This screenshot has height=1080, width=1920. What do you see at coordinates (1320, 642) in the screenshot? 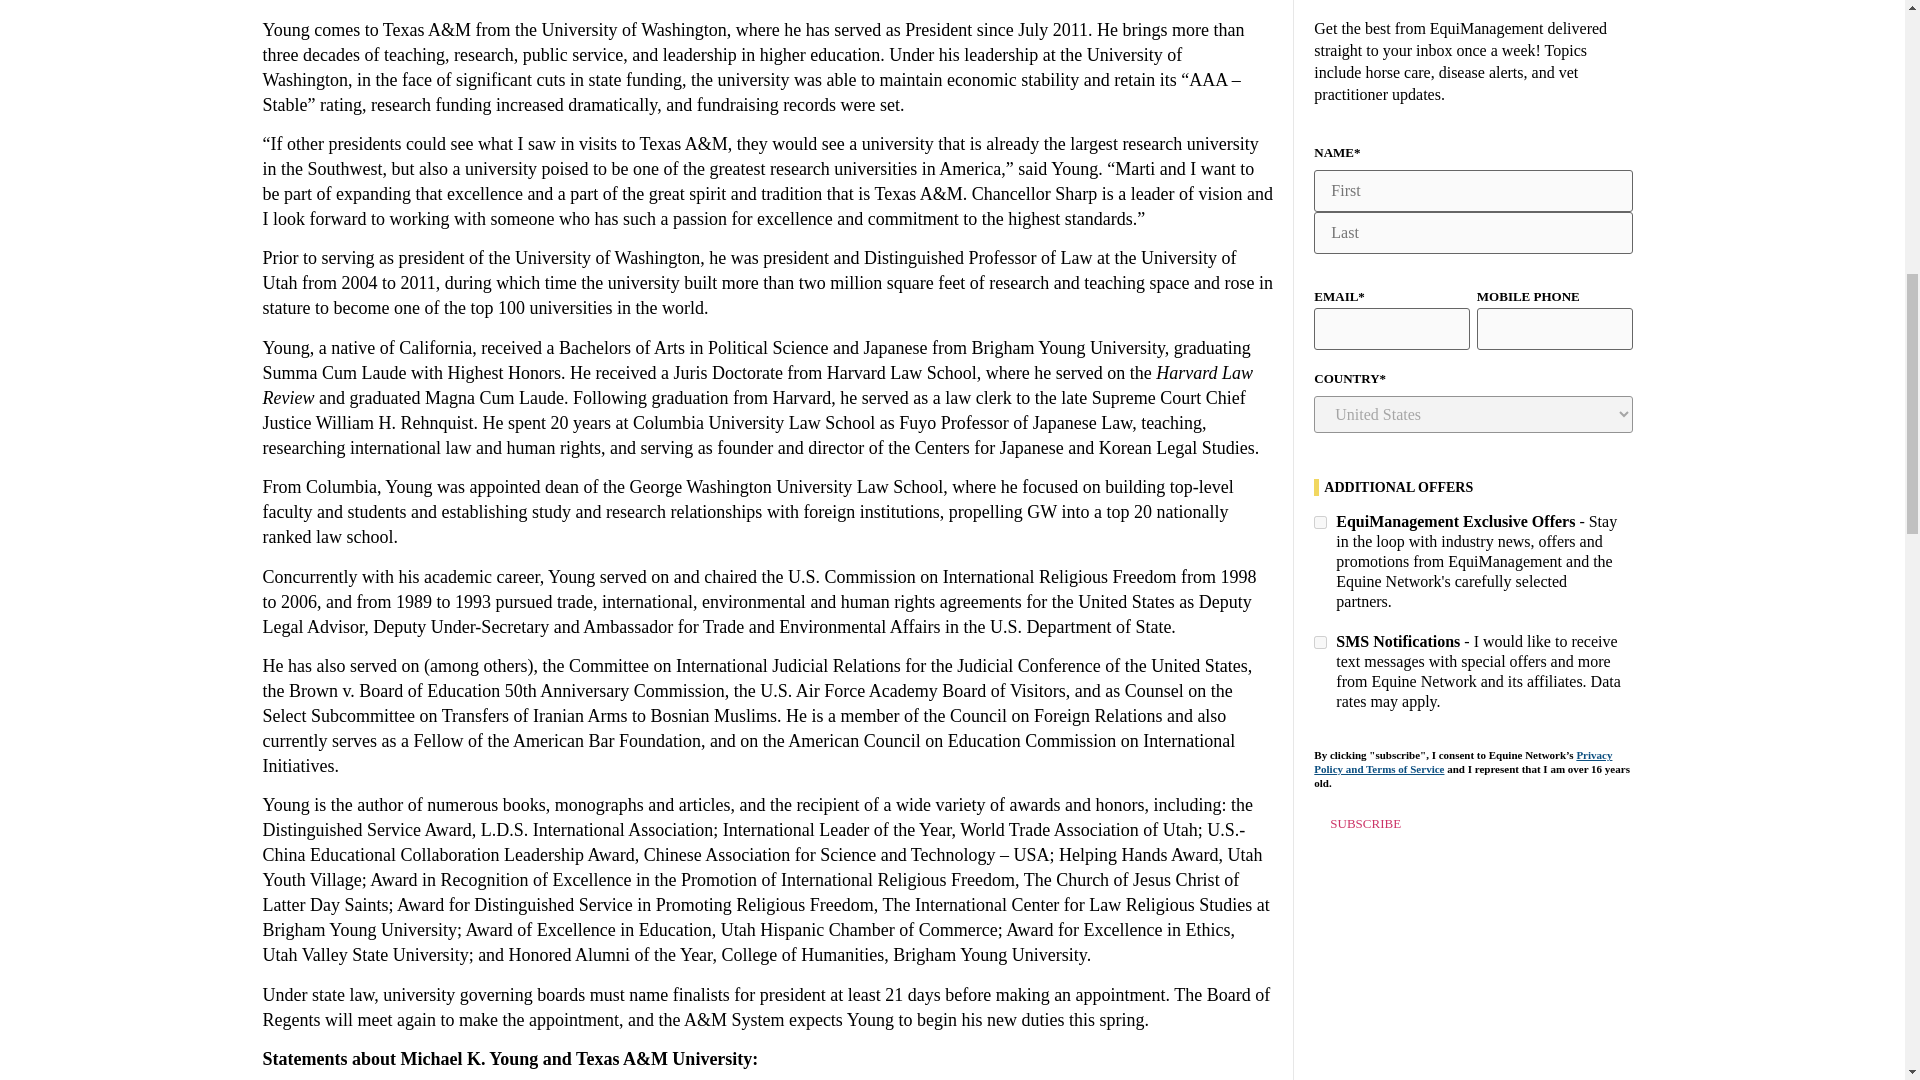
I see `SMS Notifications` at bounding box center [1320, 642].